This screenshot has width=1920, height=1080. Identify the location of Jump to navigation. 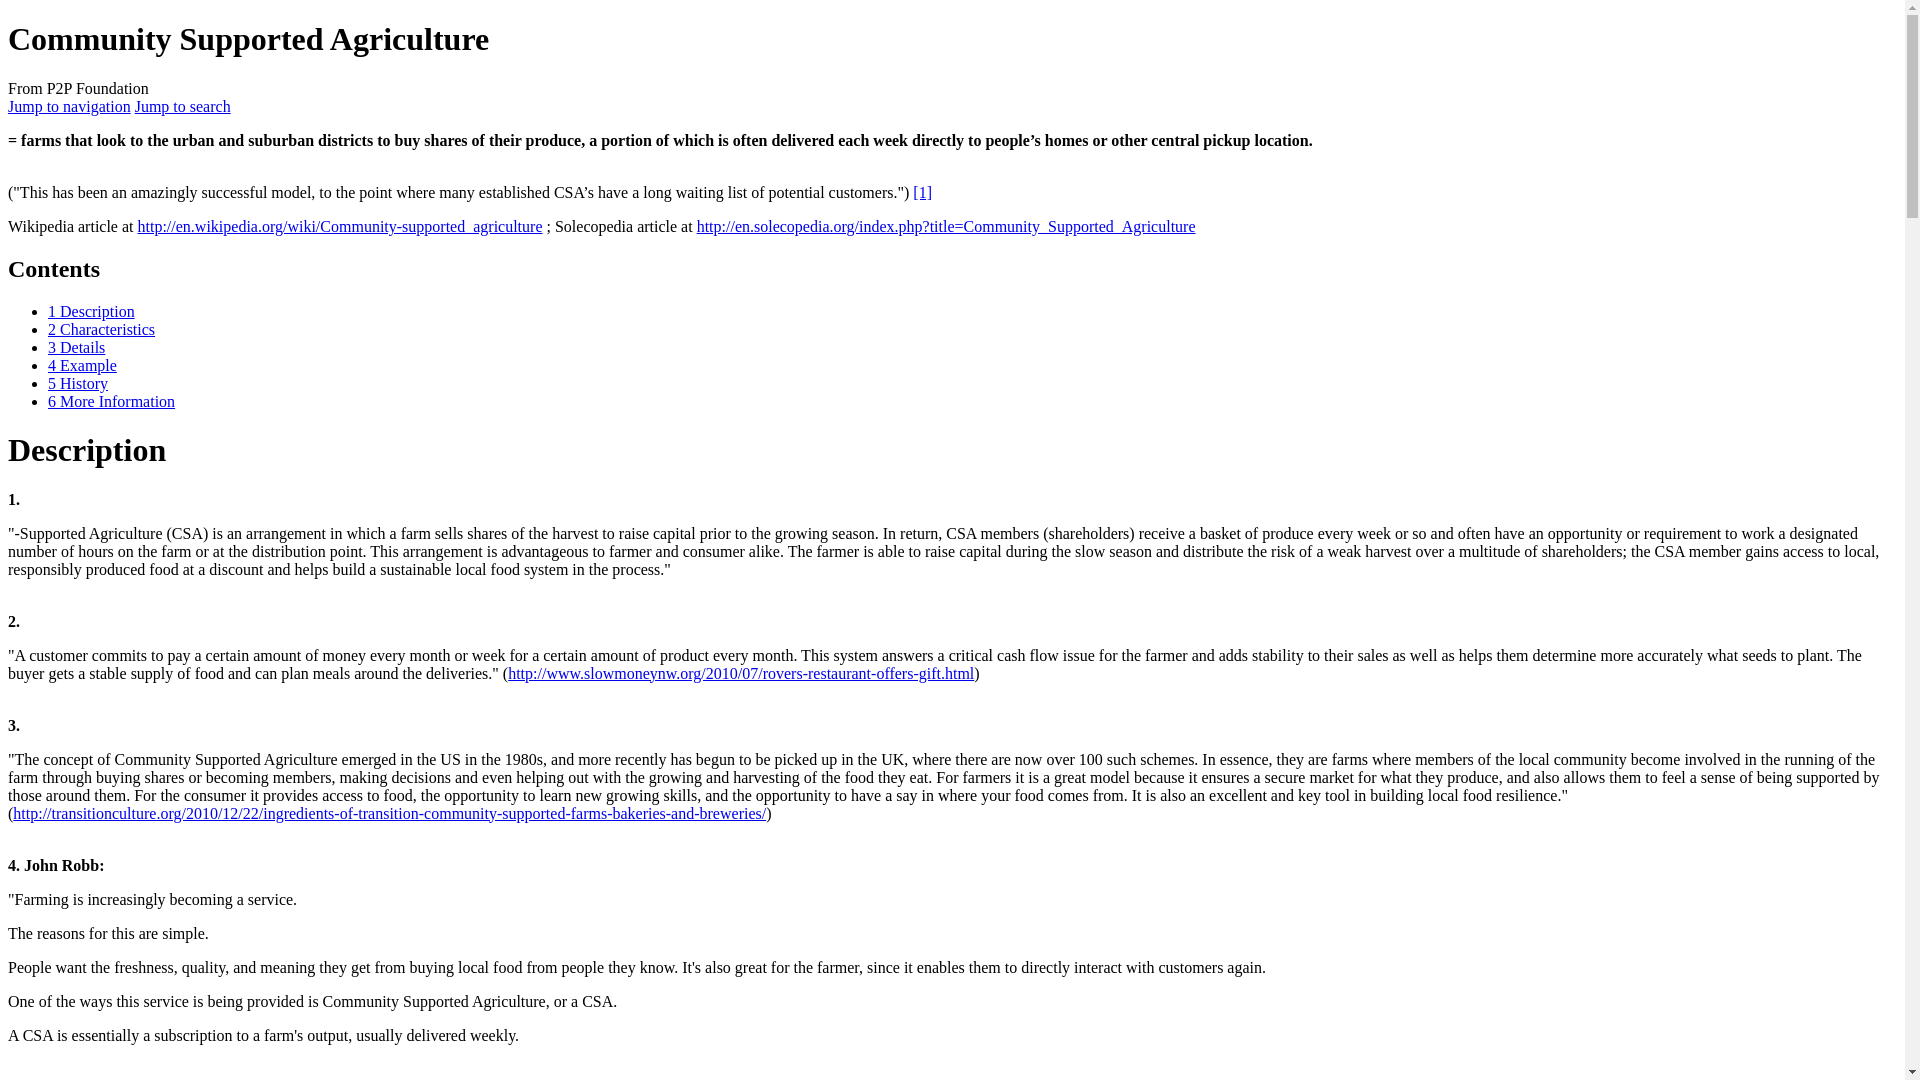
(68, 106).